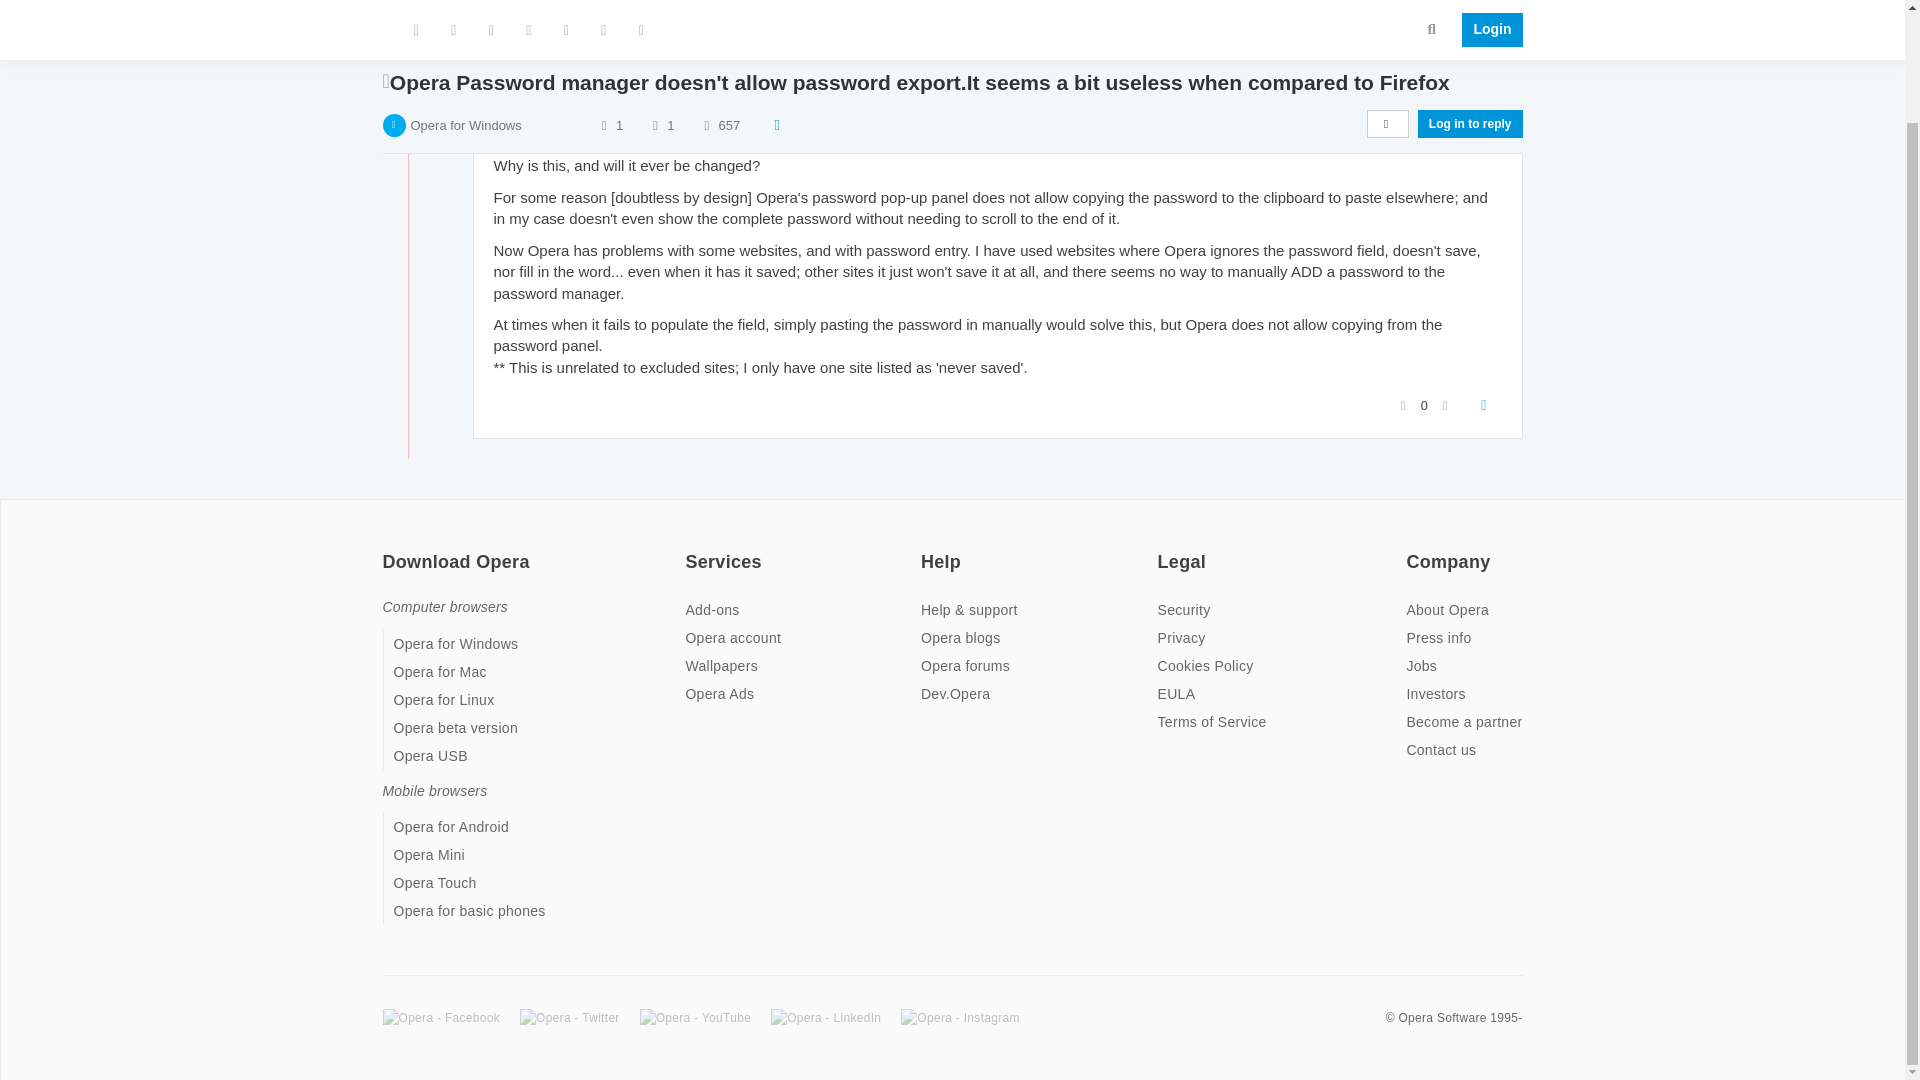 Image resolution: width=1920 pixels, height=1080 pixels. I want to click on 1, so click(619, 30).